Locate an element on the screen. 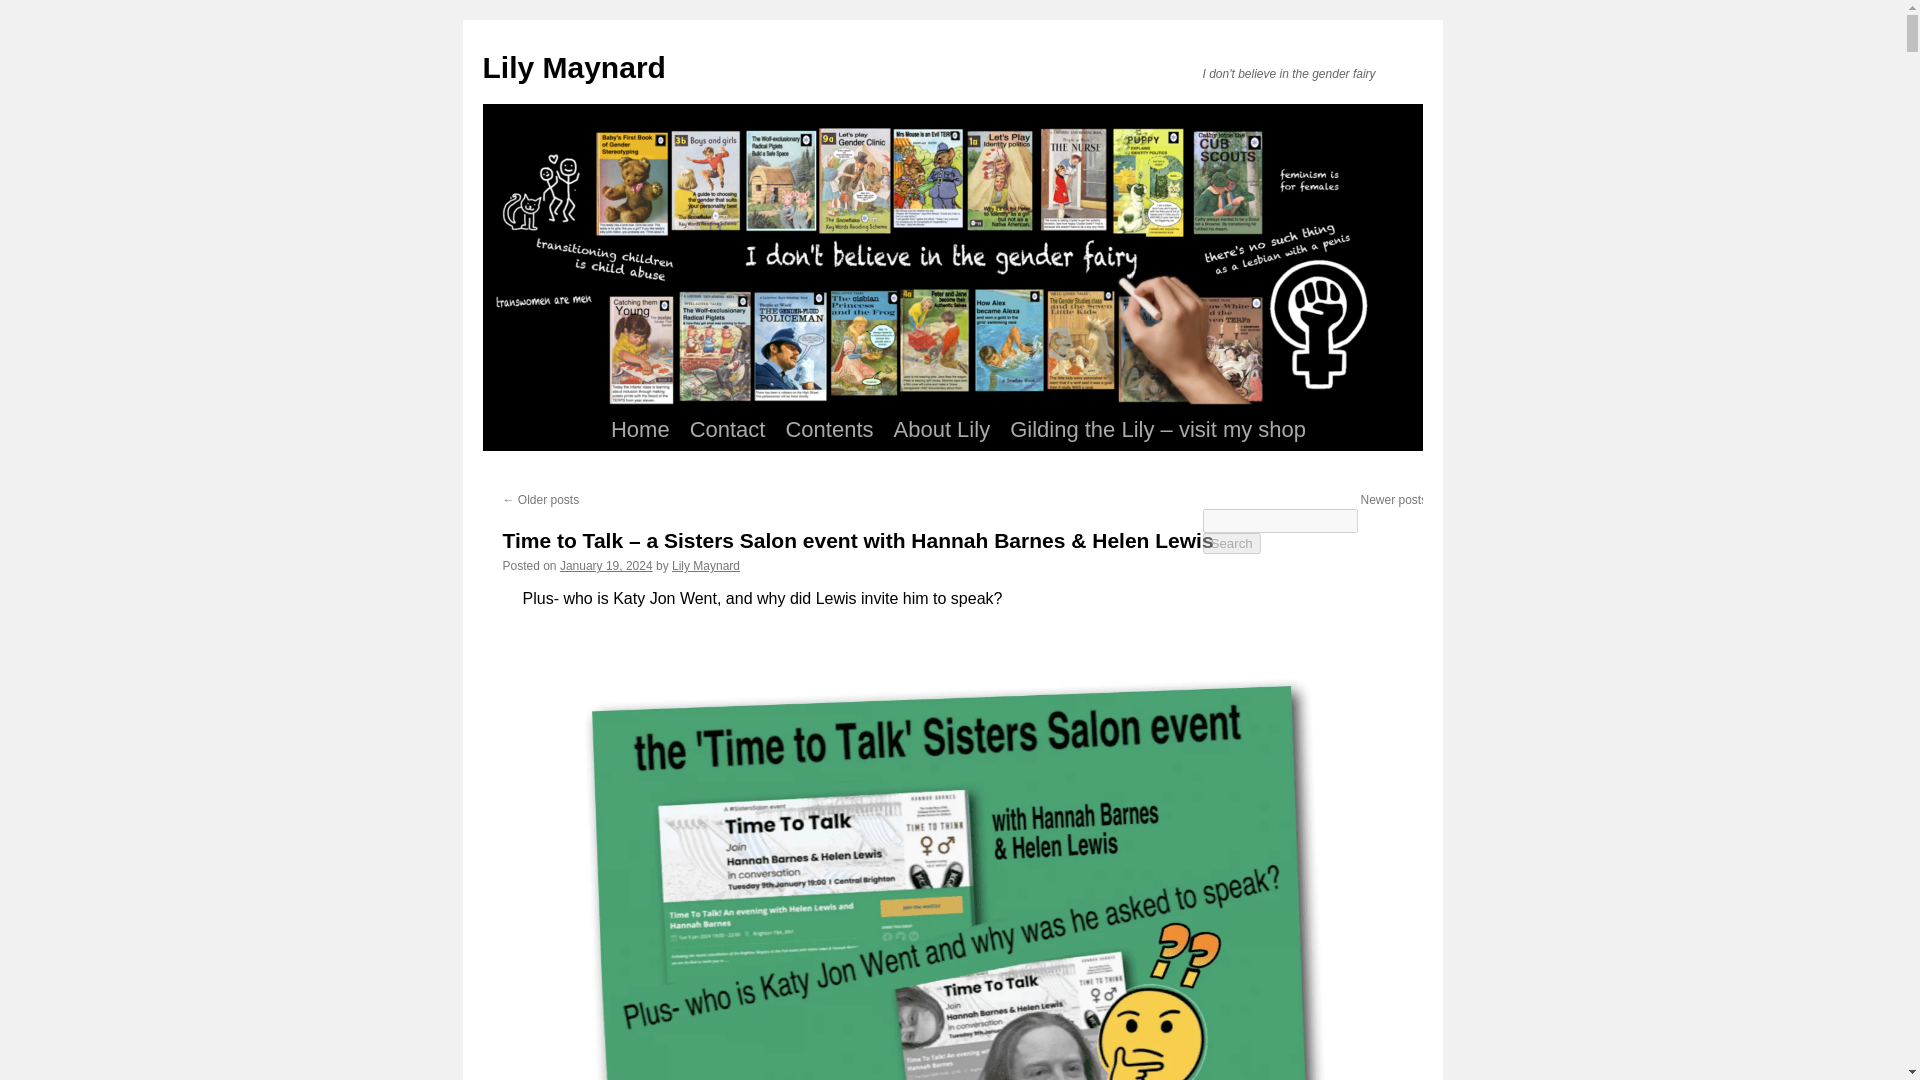  Contents is located at coordinates (829, 430).